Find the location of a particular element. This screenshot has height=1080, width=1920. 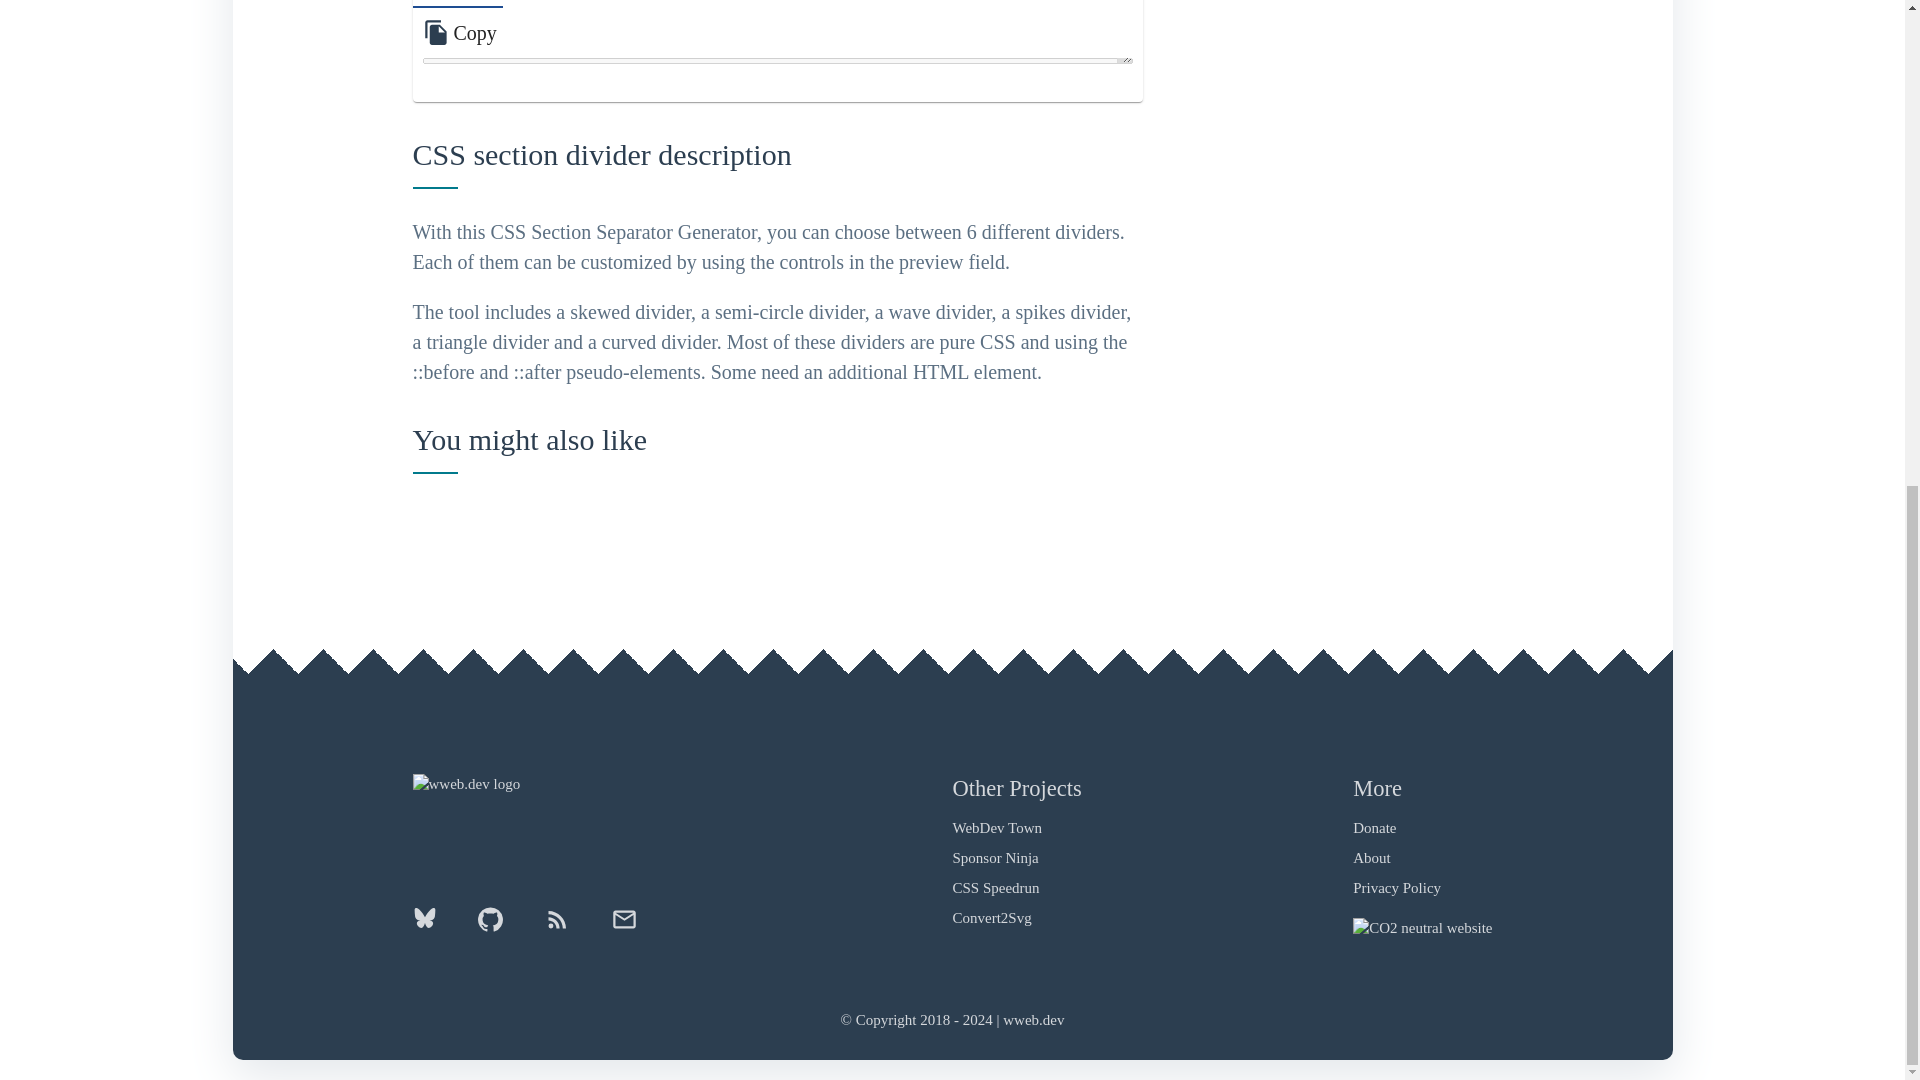

About is located at coordinates (1372, 858).